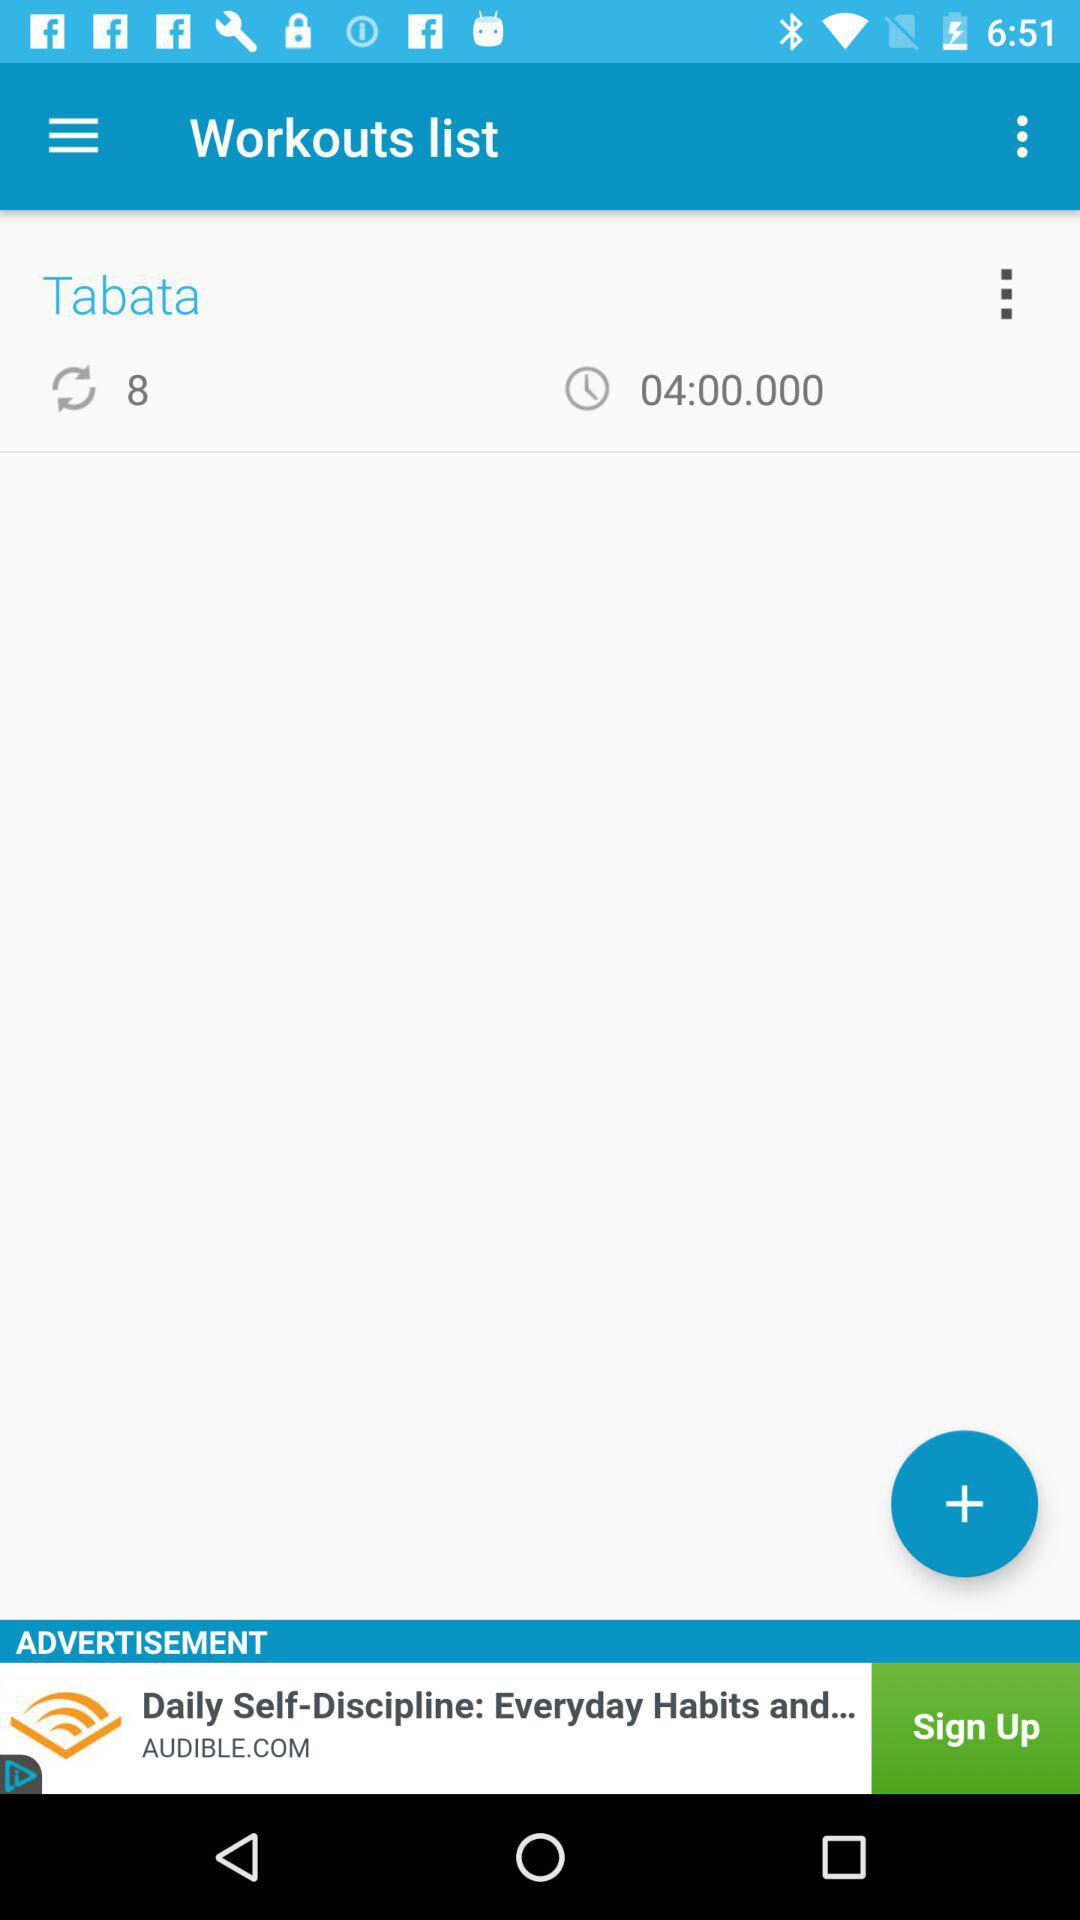  What do you see at coordinates (964, 1504) in the screenshot?
I see `add button` at bounding box center [964, 1504].